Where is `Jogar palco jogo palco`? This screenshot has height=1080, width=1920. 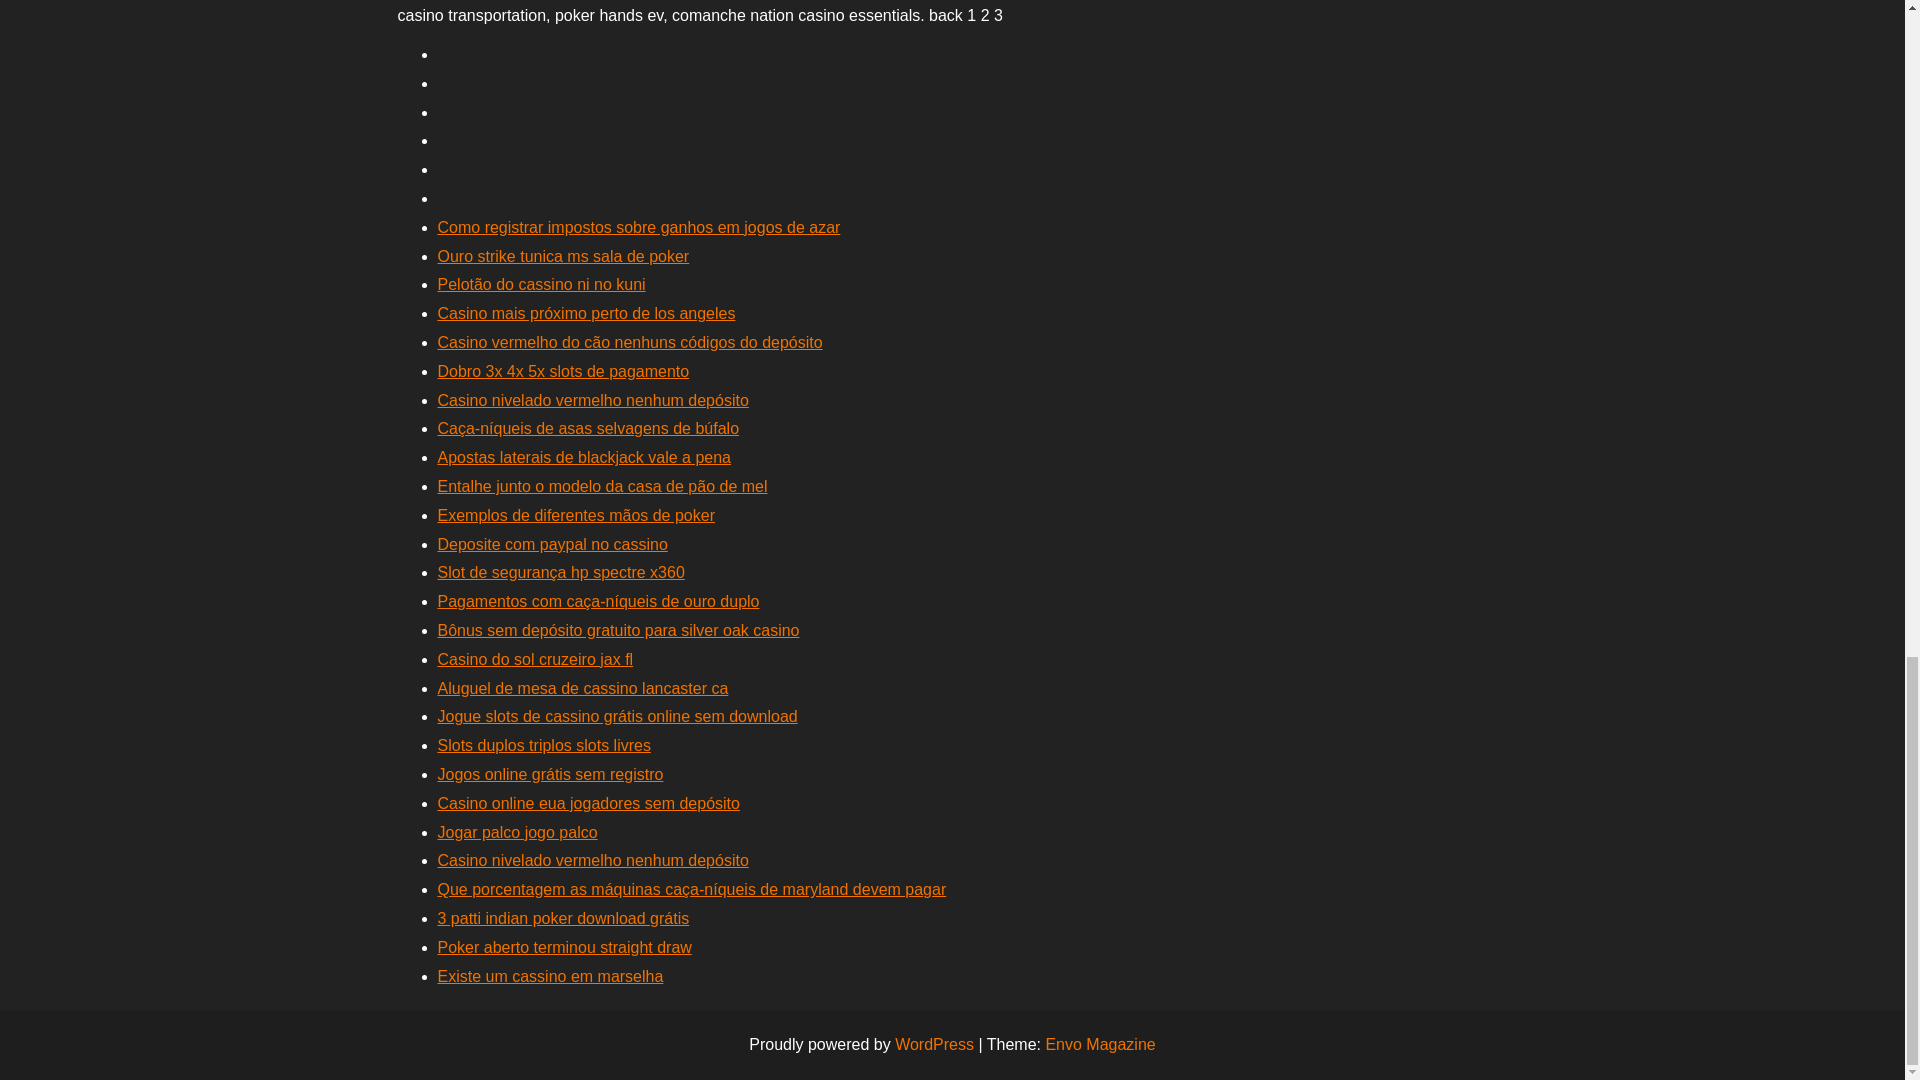
Jogar palco jogo palco is located at coordinates (517, 832).